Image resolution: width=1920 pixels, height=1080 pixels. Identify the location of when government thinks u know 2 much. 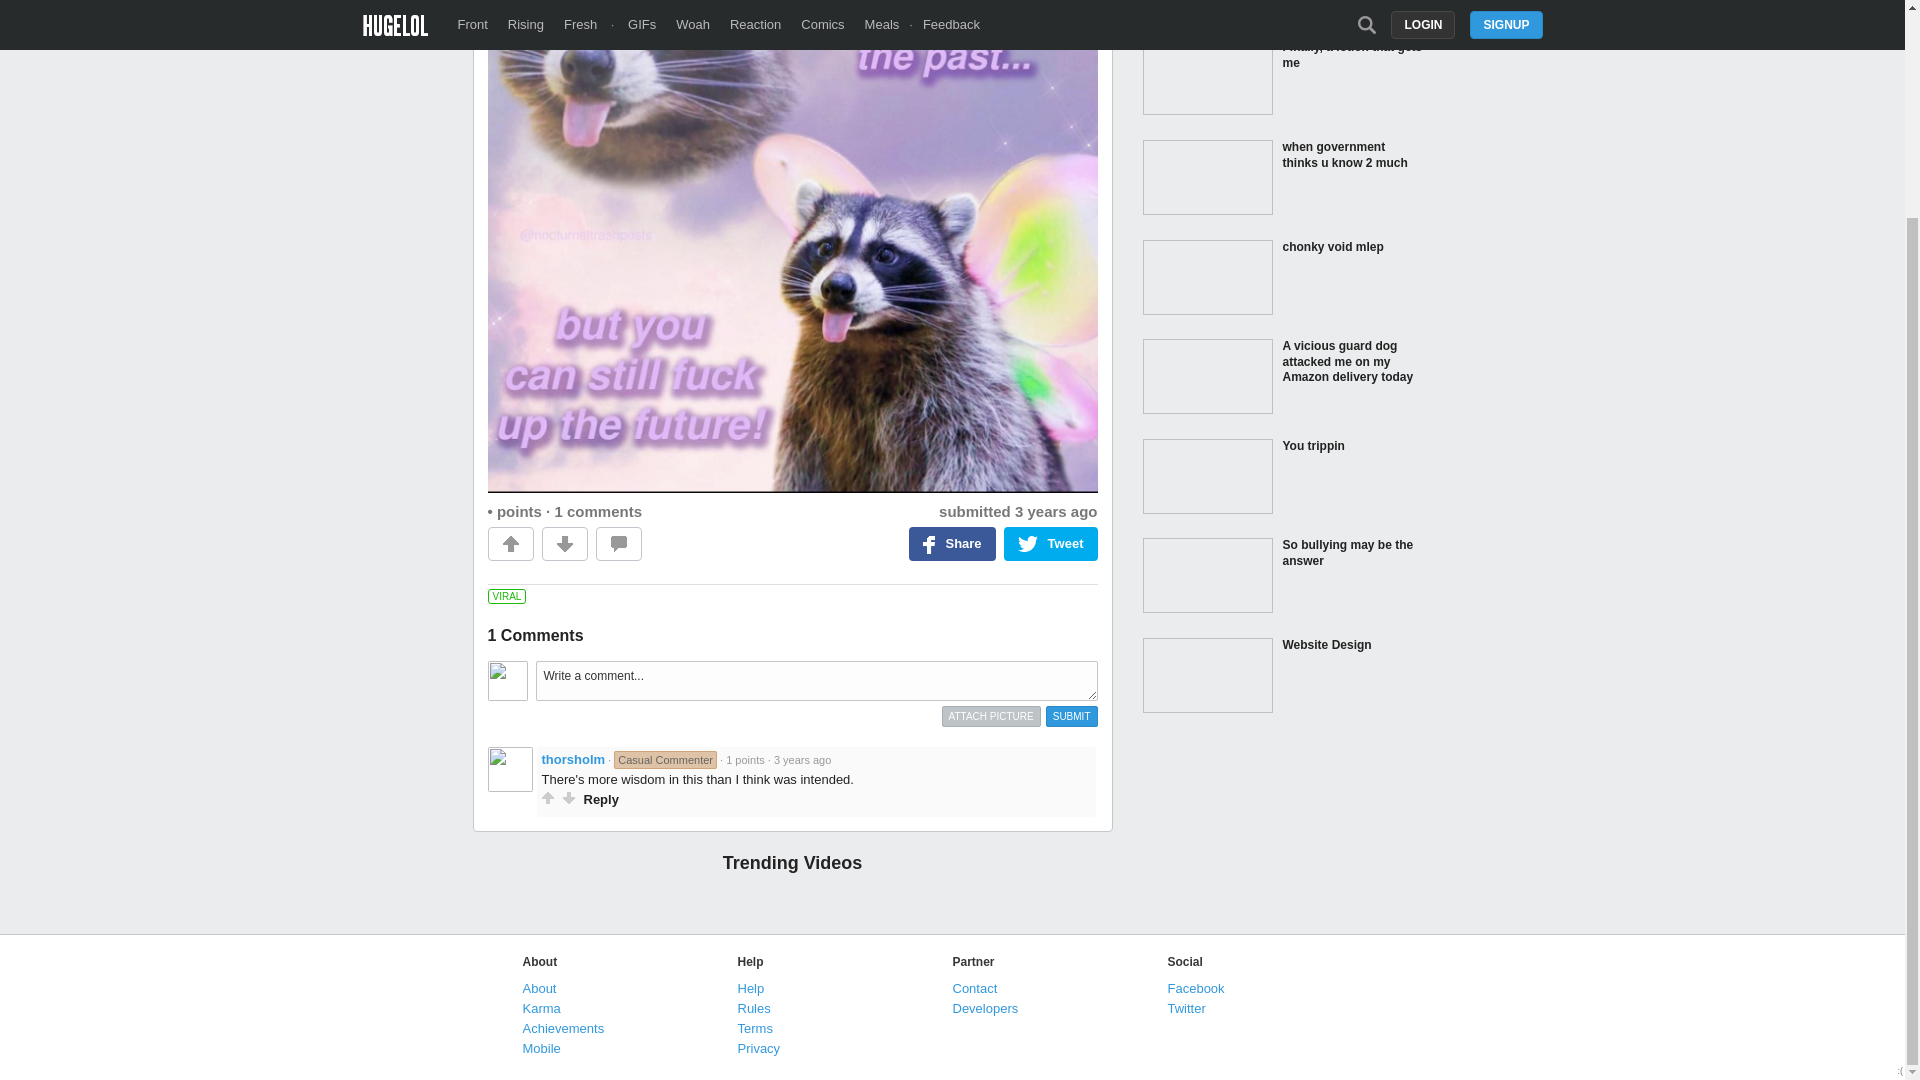
(1282, 180).